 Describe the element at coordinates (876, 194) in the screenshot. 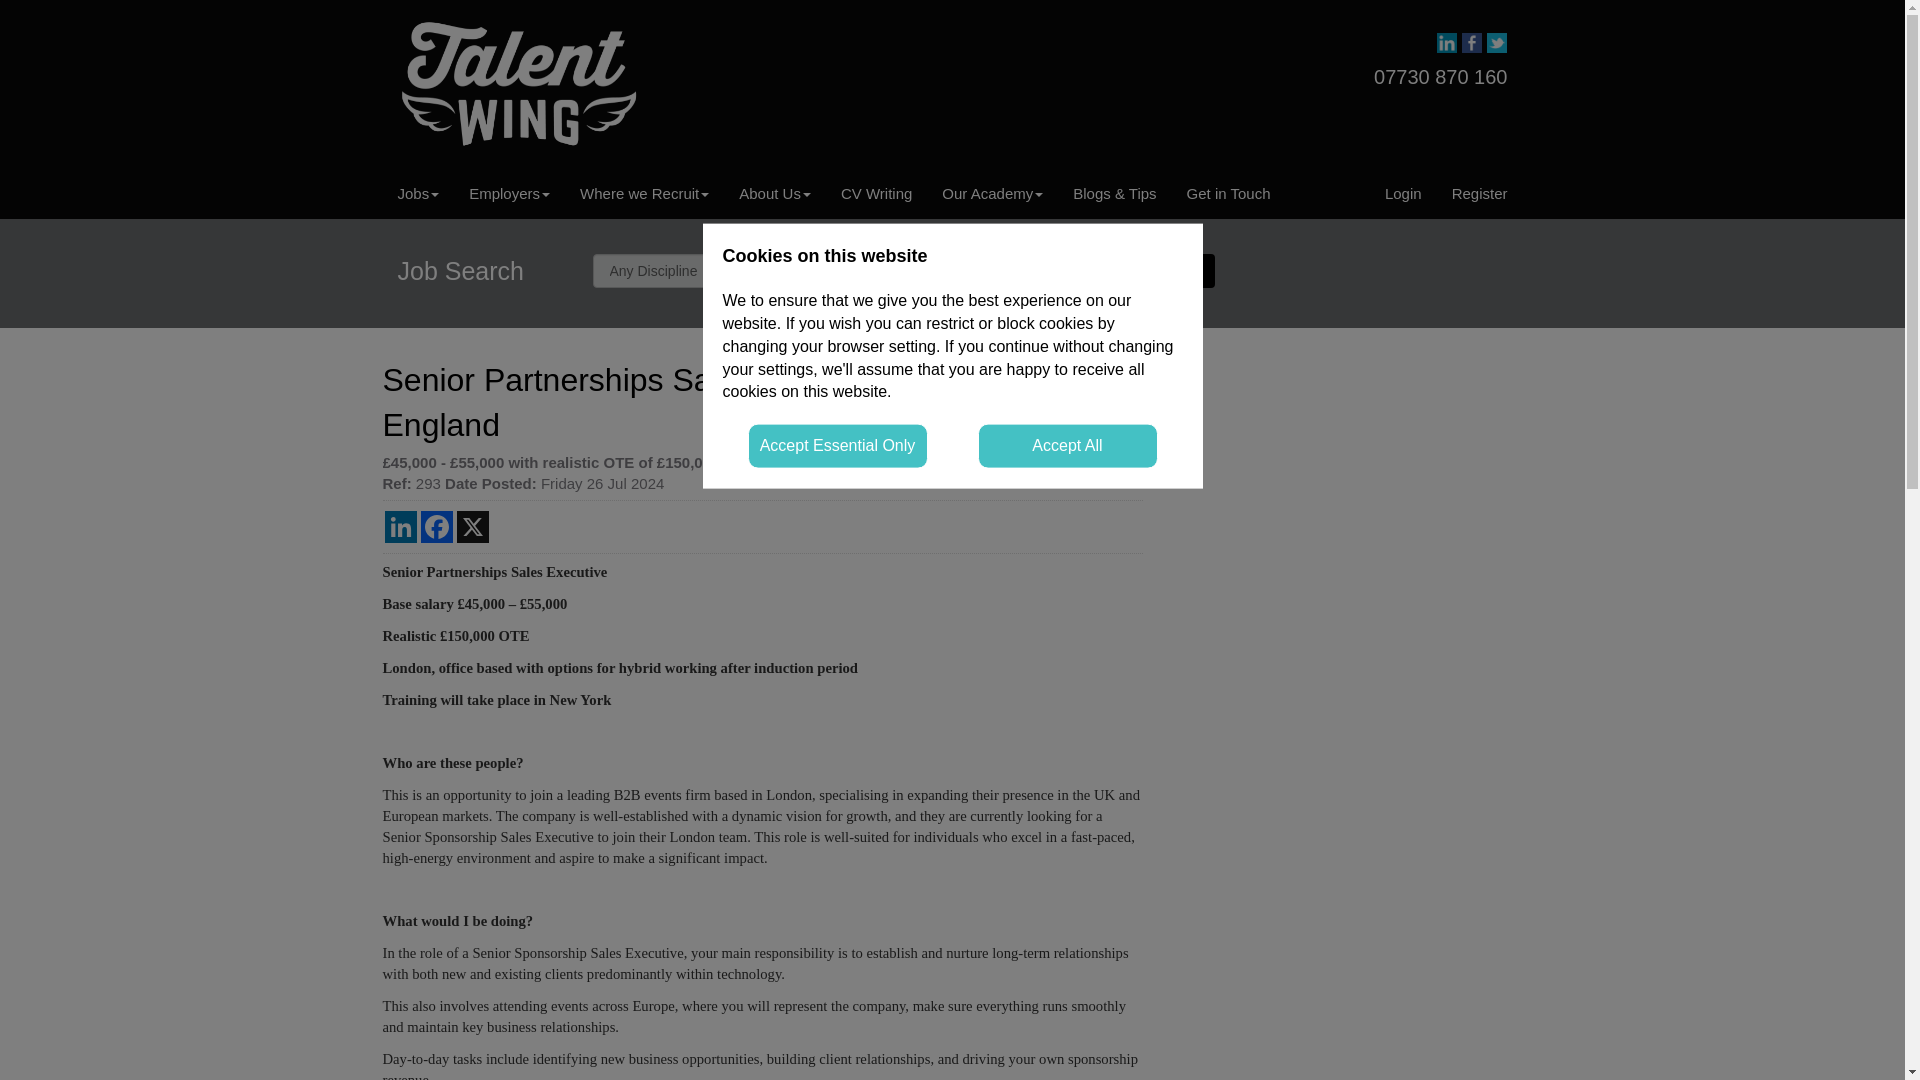

I see `CV Writing` at that location.